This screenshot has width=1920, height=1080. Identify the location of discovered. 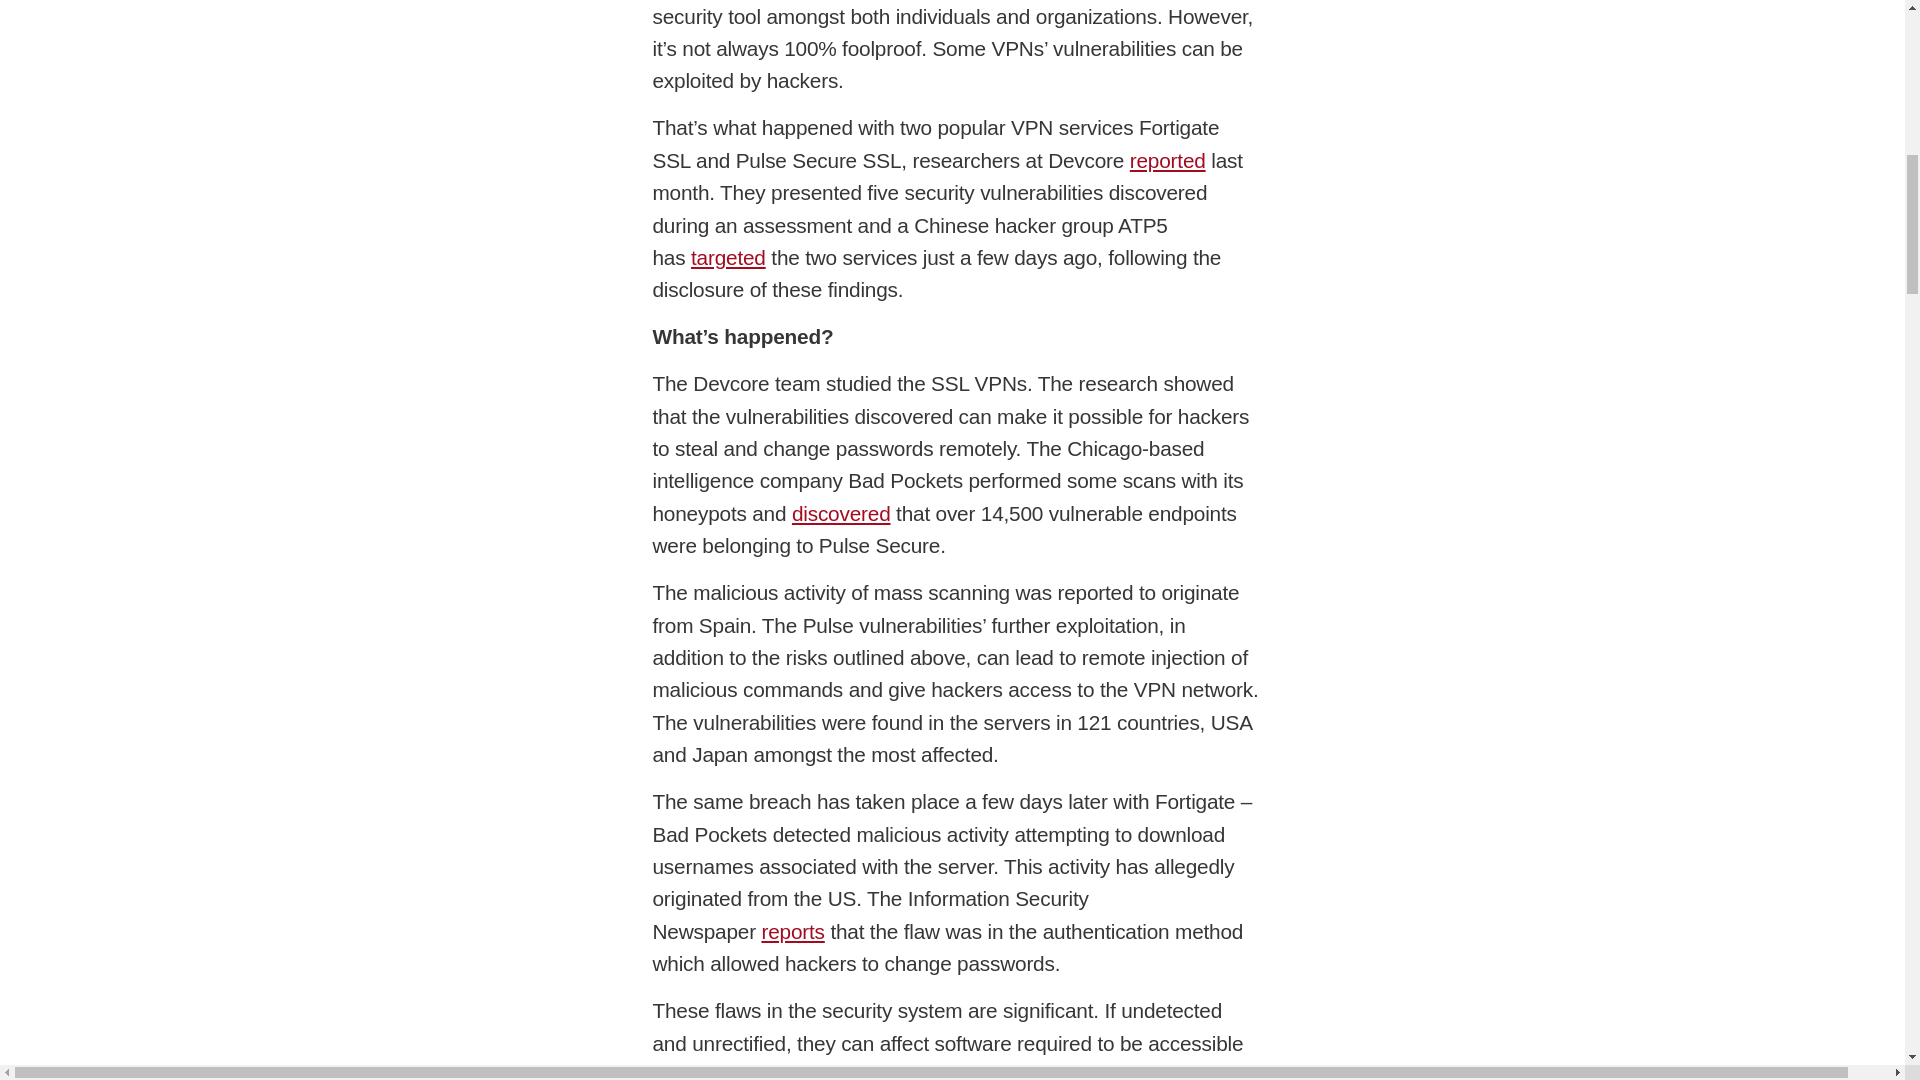
(840, 513).